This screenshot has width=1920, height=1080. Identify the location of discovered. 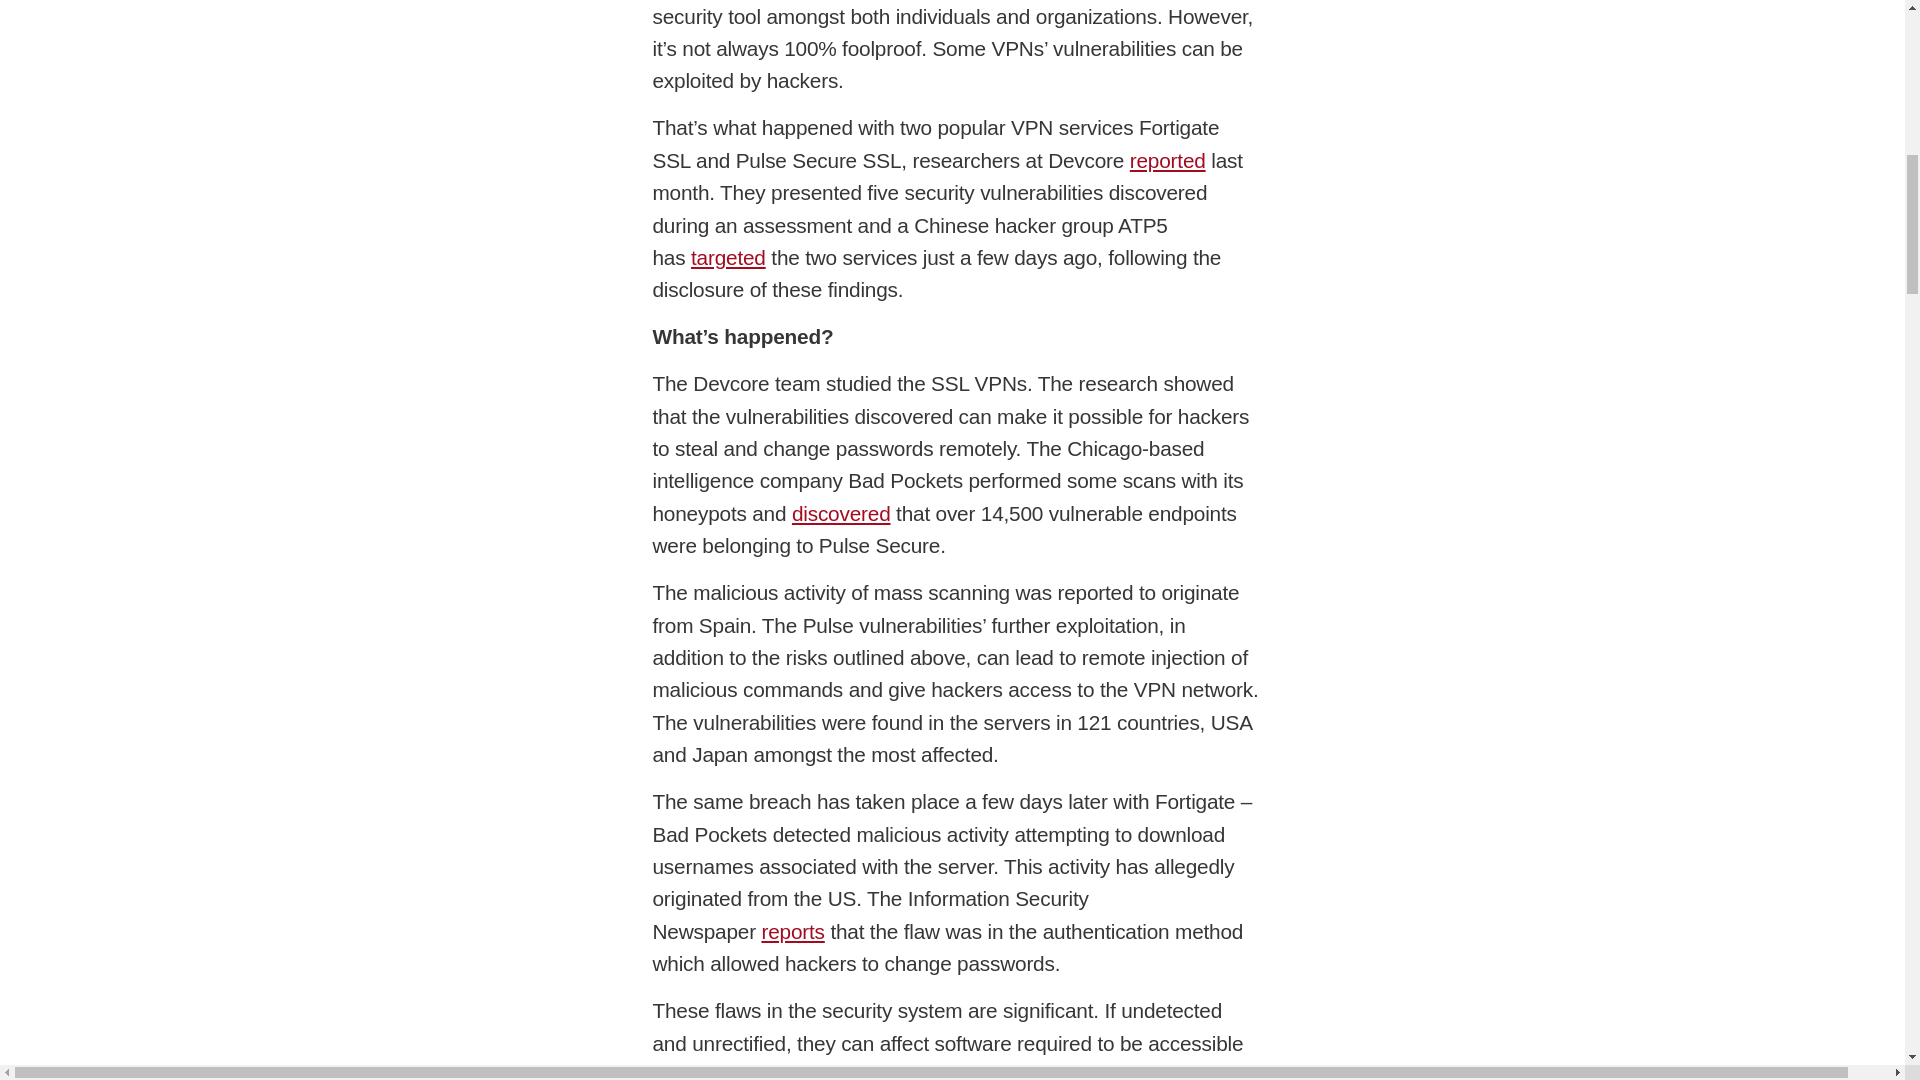
(840, 513).